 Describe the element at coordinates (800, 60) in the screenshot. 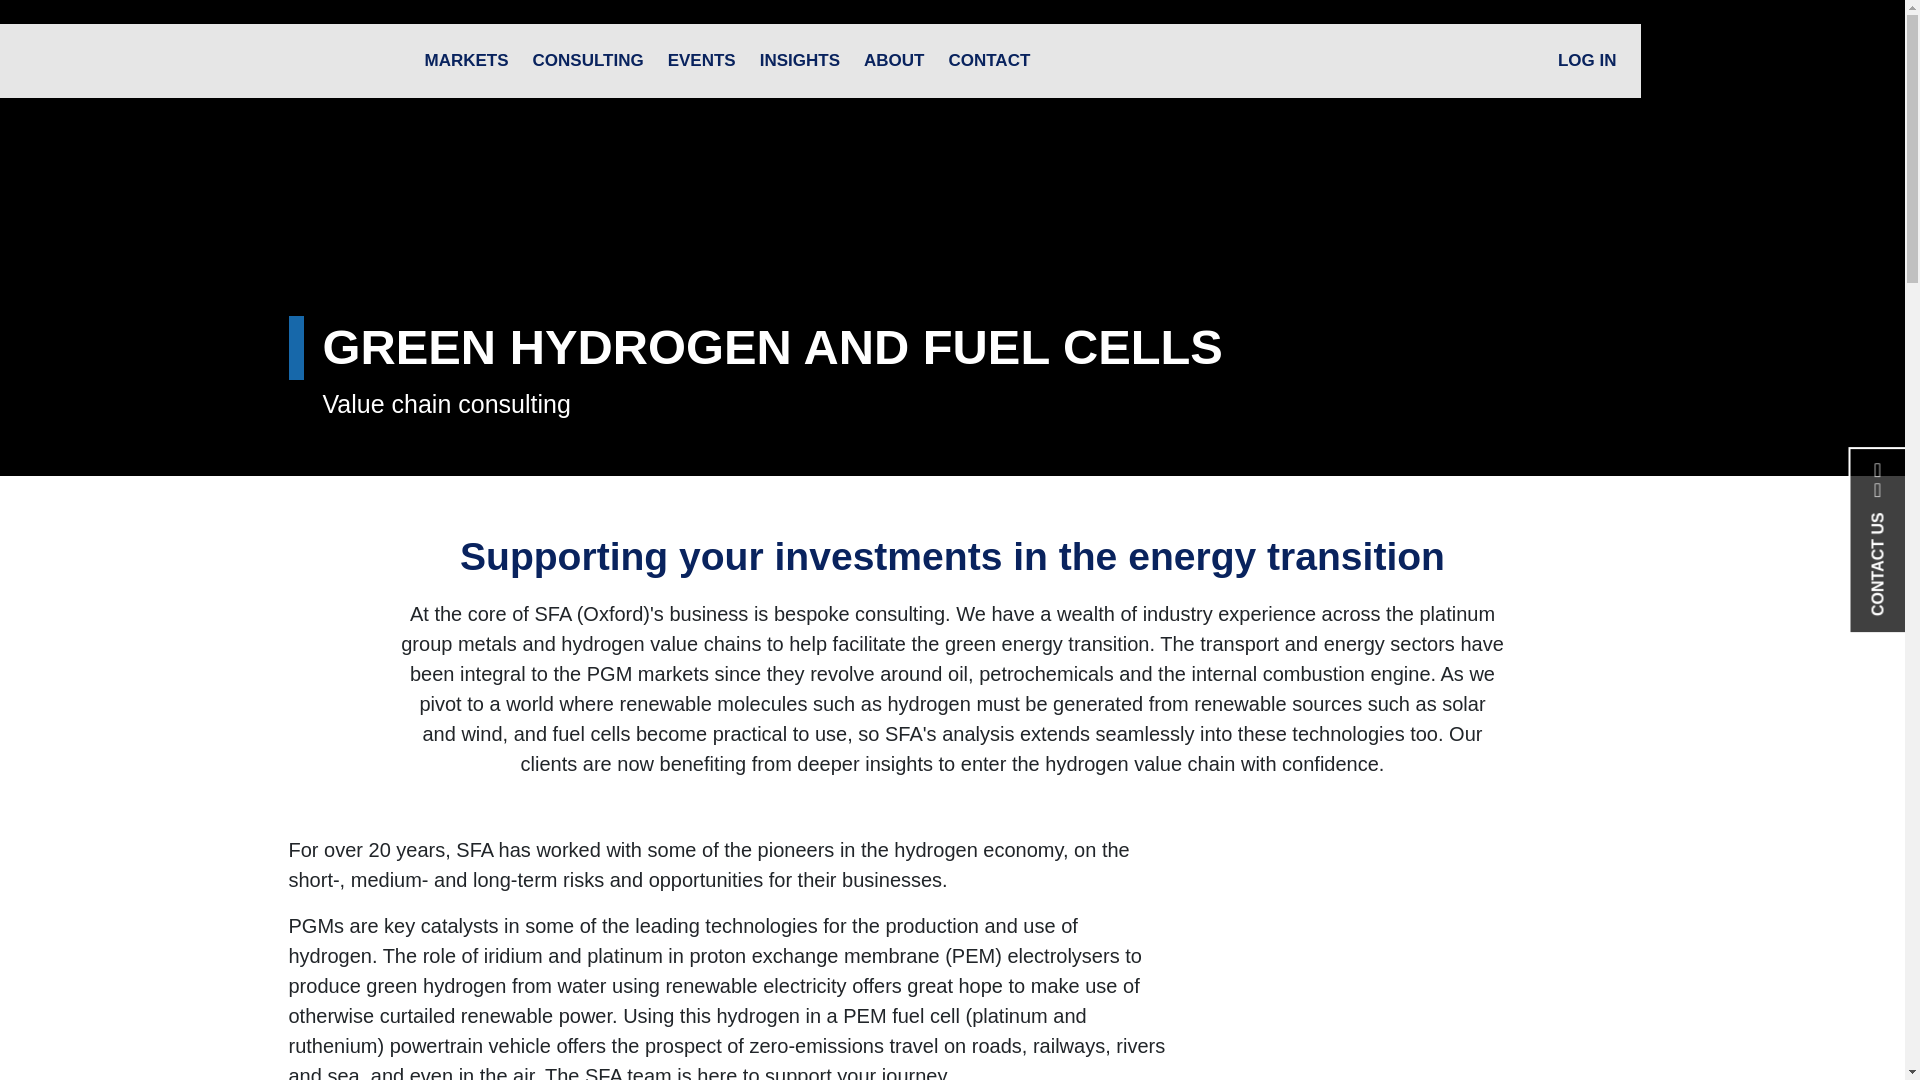

I see `INSIGHTS` at that location.